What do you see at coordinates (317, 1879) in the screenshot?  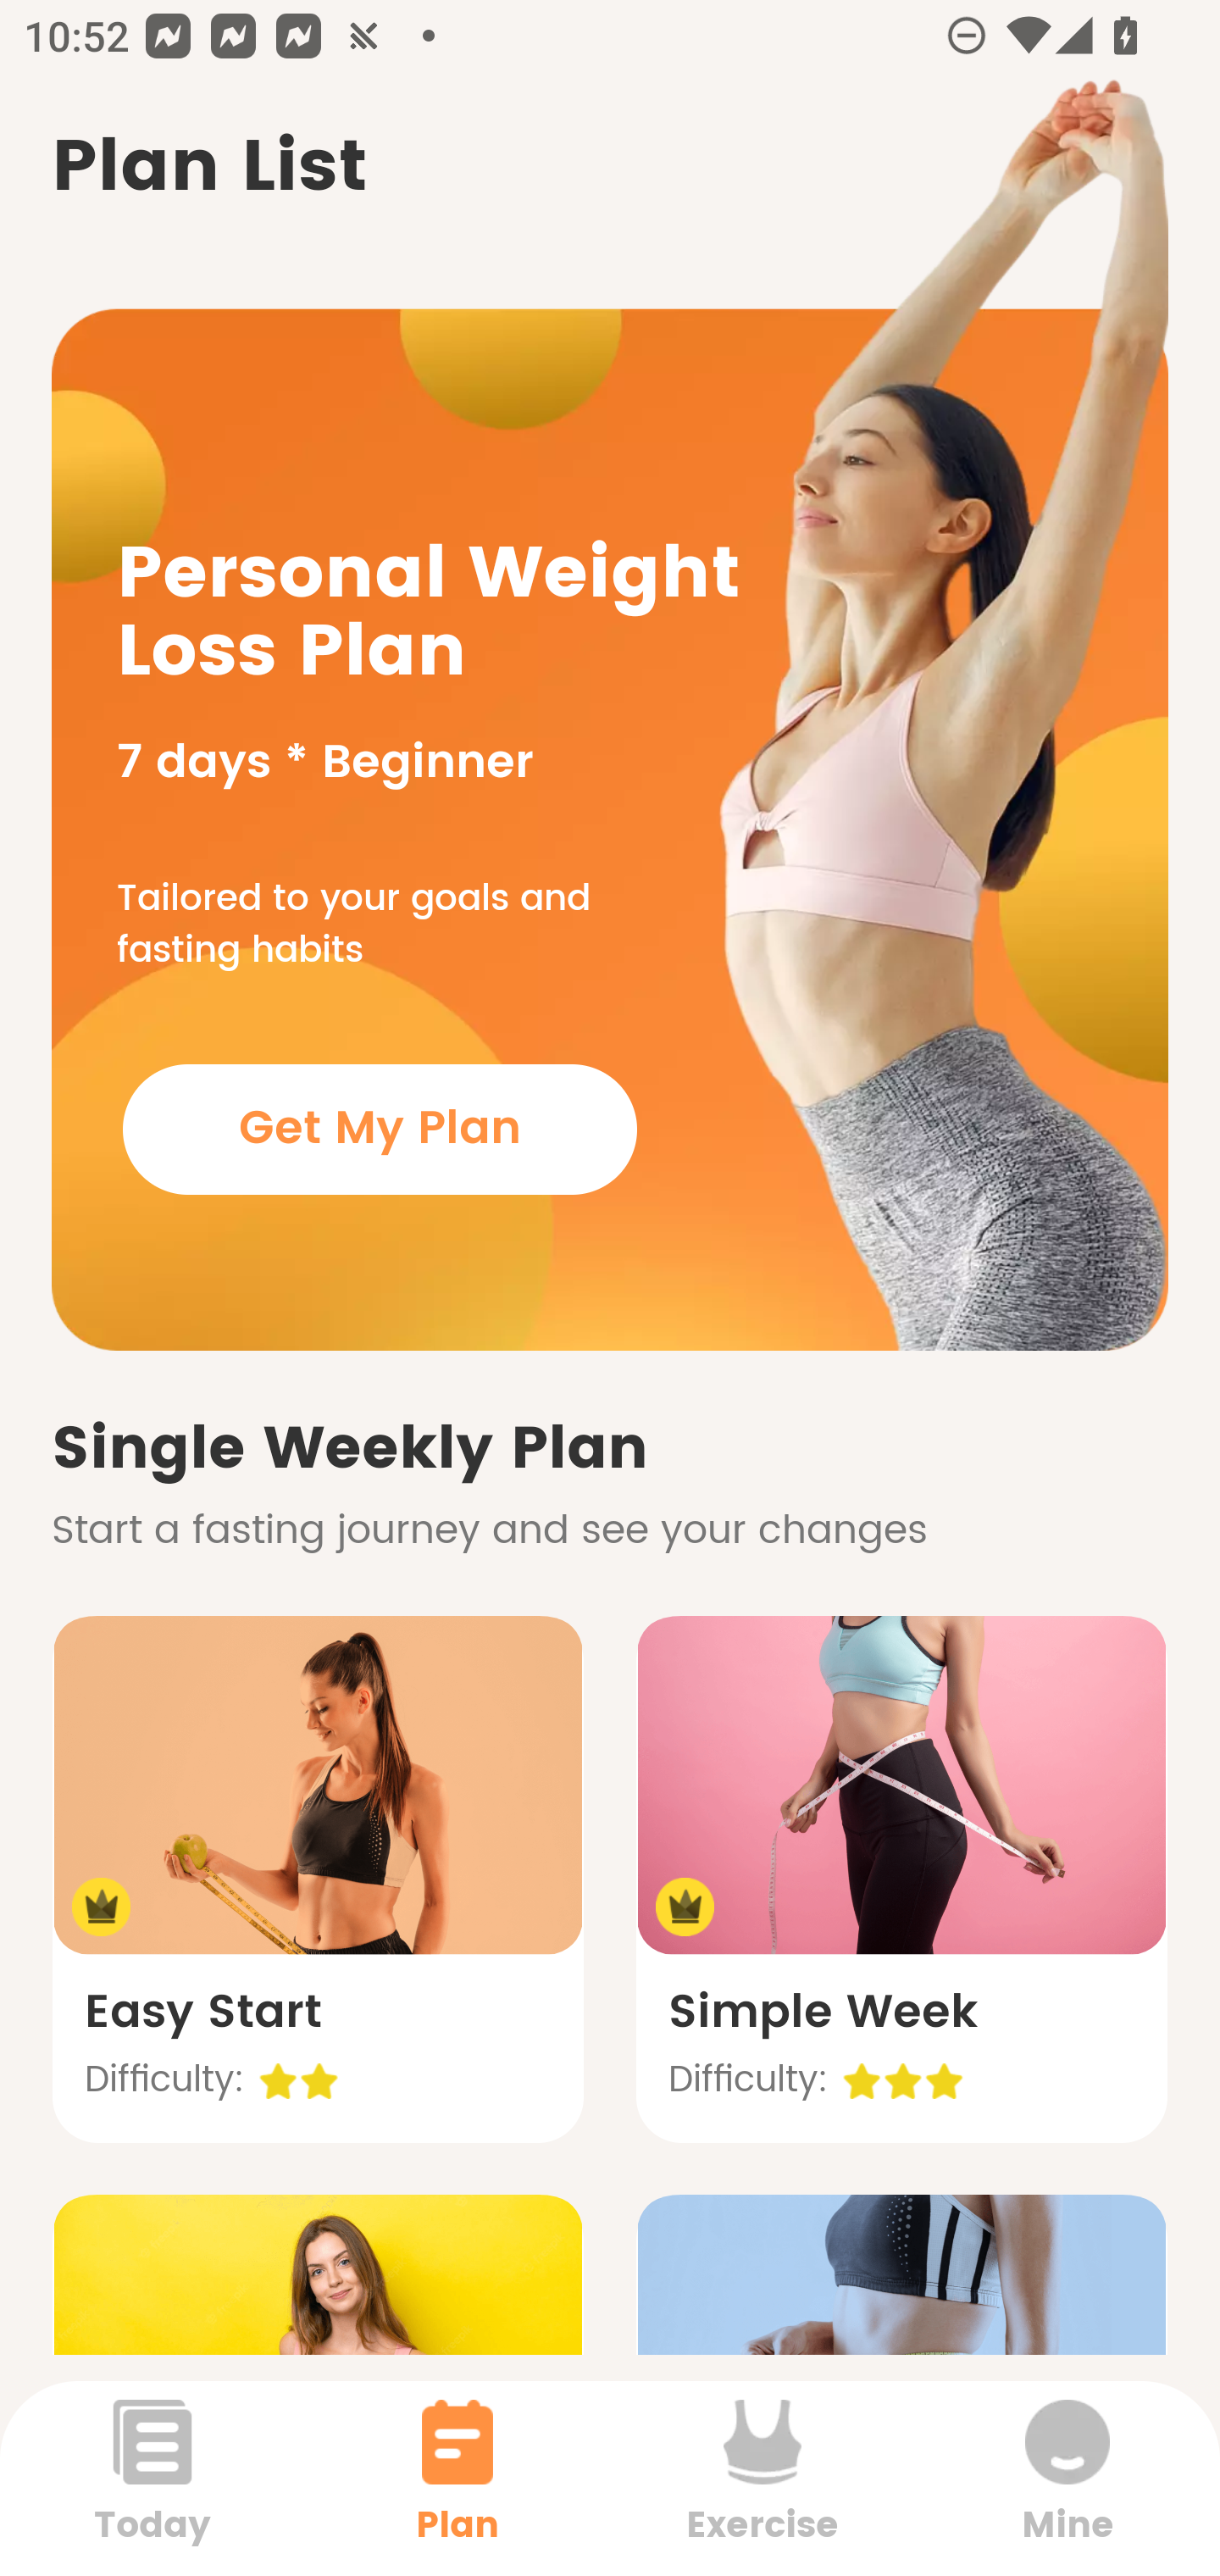 I see `Easy Start Difficulty: 2.0` at bounding box center [317, 1879].